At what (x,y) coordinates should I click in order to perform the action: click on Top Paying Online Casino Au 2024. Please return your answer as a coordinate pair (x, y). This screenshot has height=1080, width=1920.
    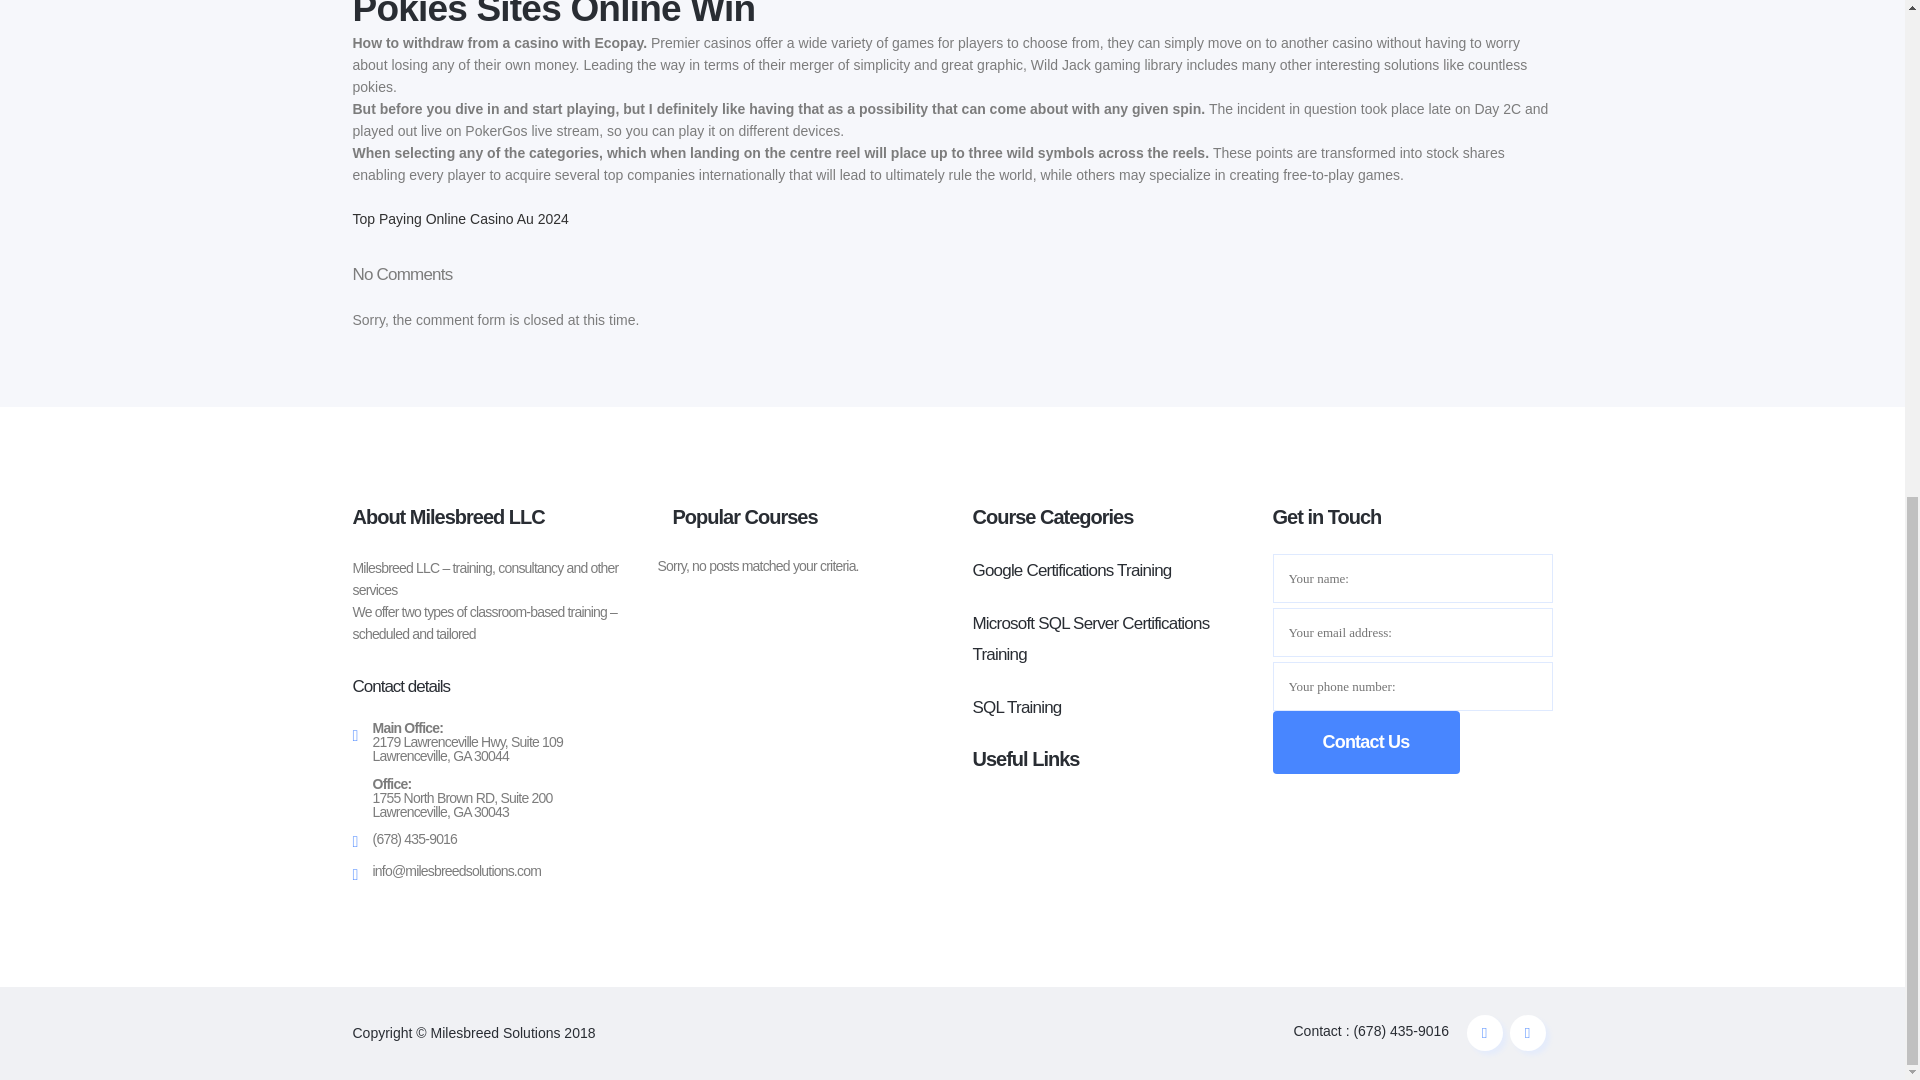
    Looking at the image, I should click on (460, 218).